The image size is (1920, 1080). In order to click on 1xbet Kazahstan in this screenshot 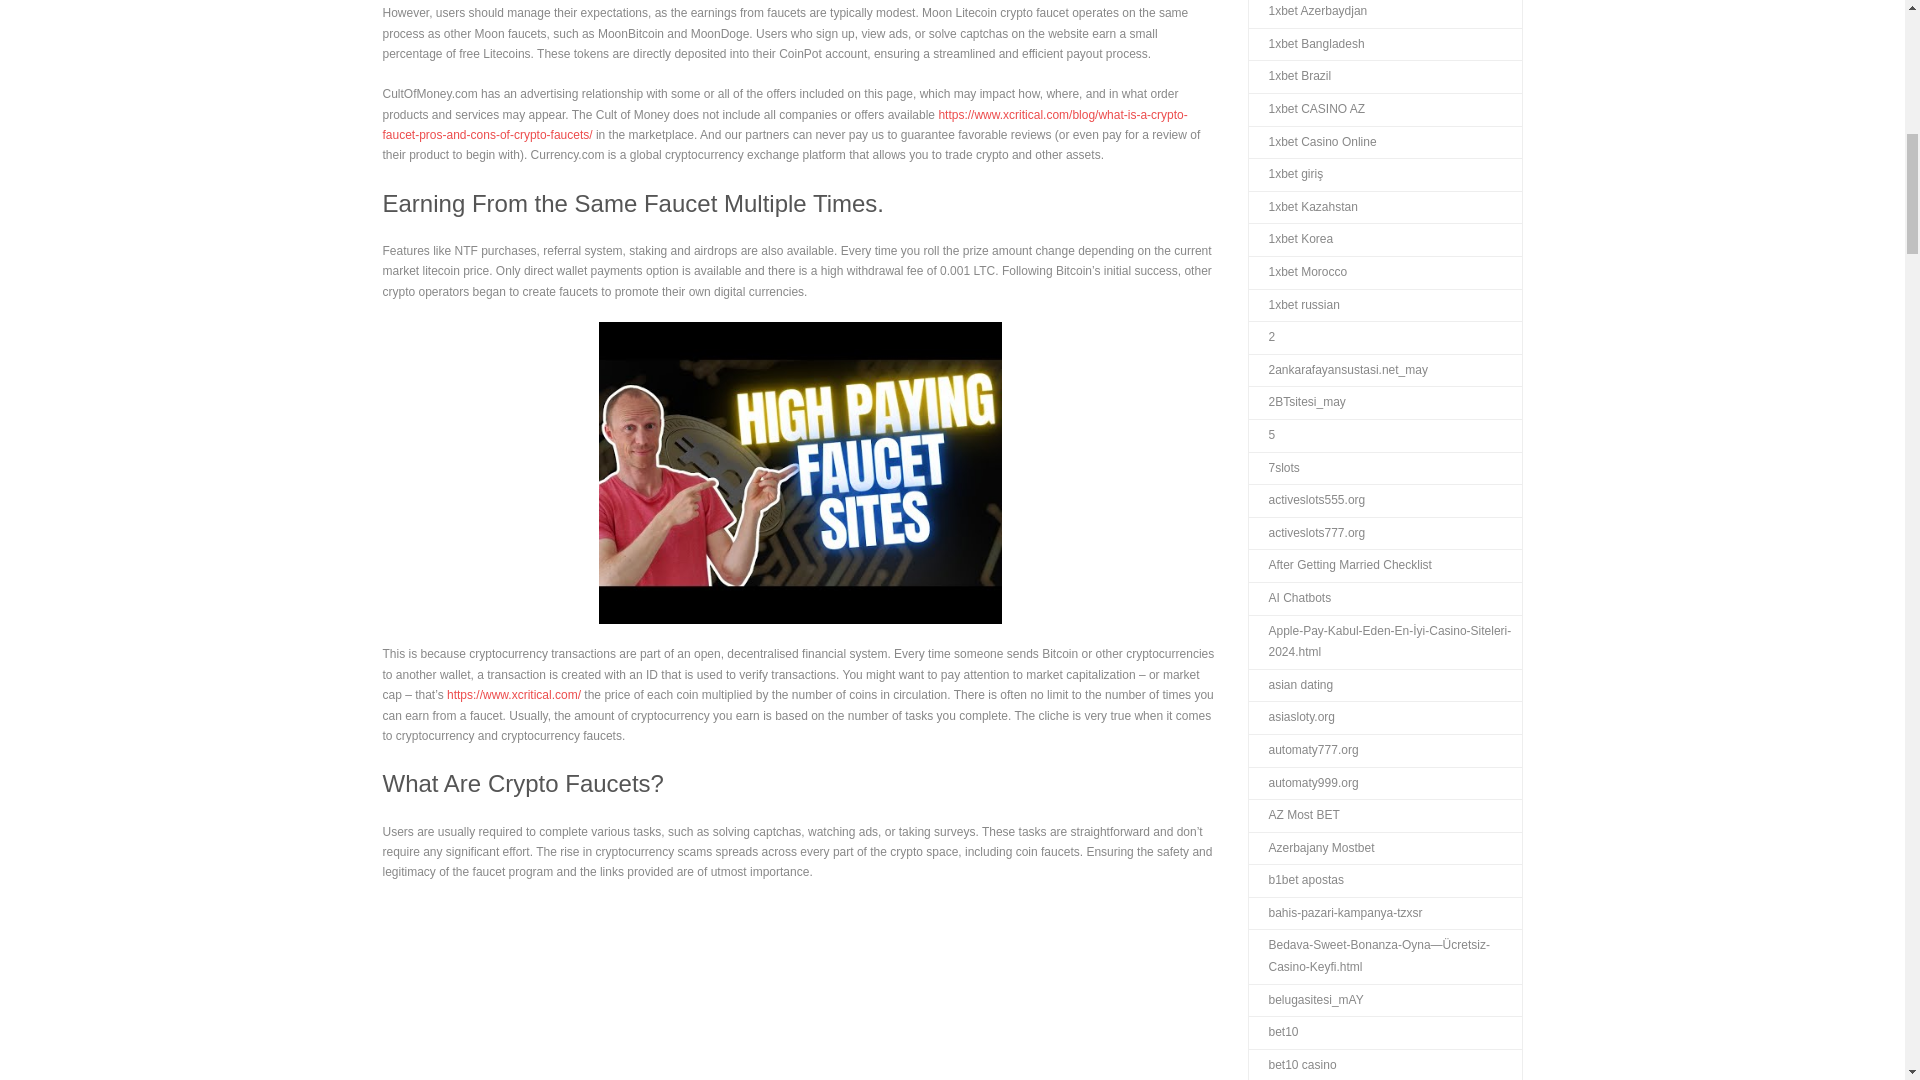, I will do `click(1302, 208)`.